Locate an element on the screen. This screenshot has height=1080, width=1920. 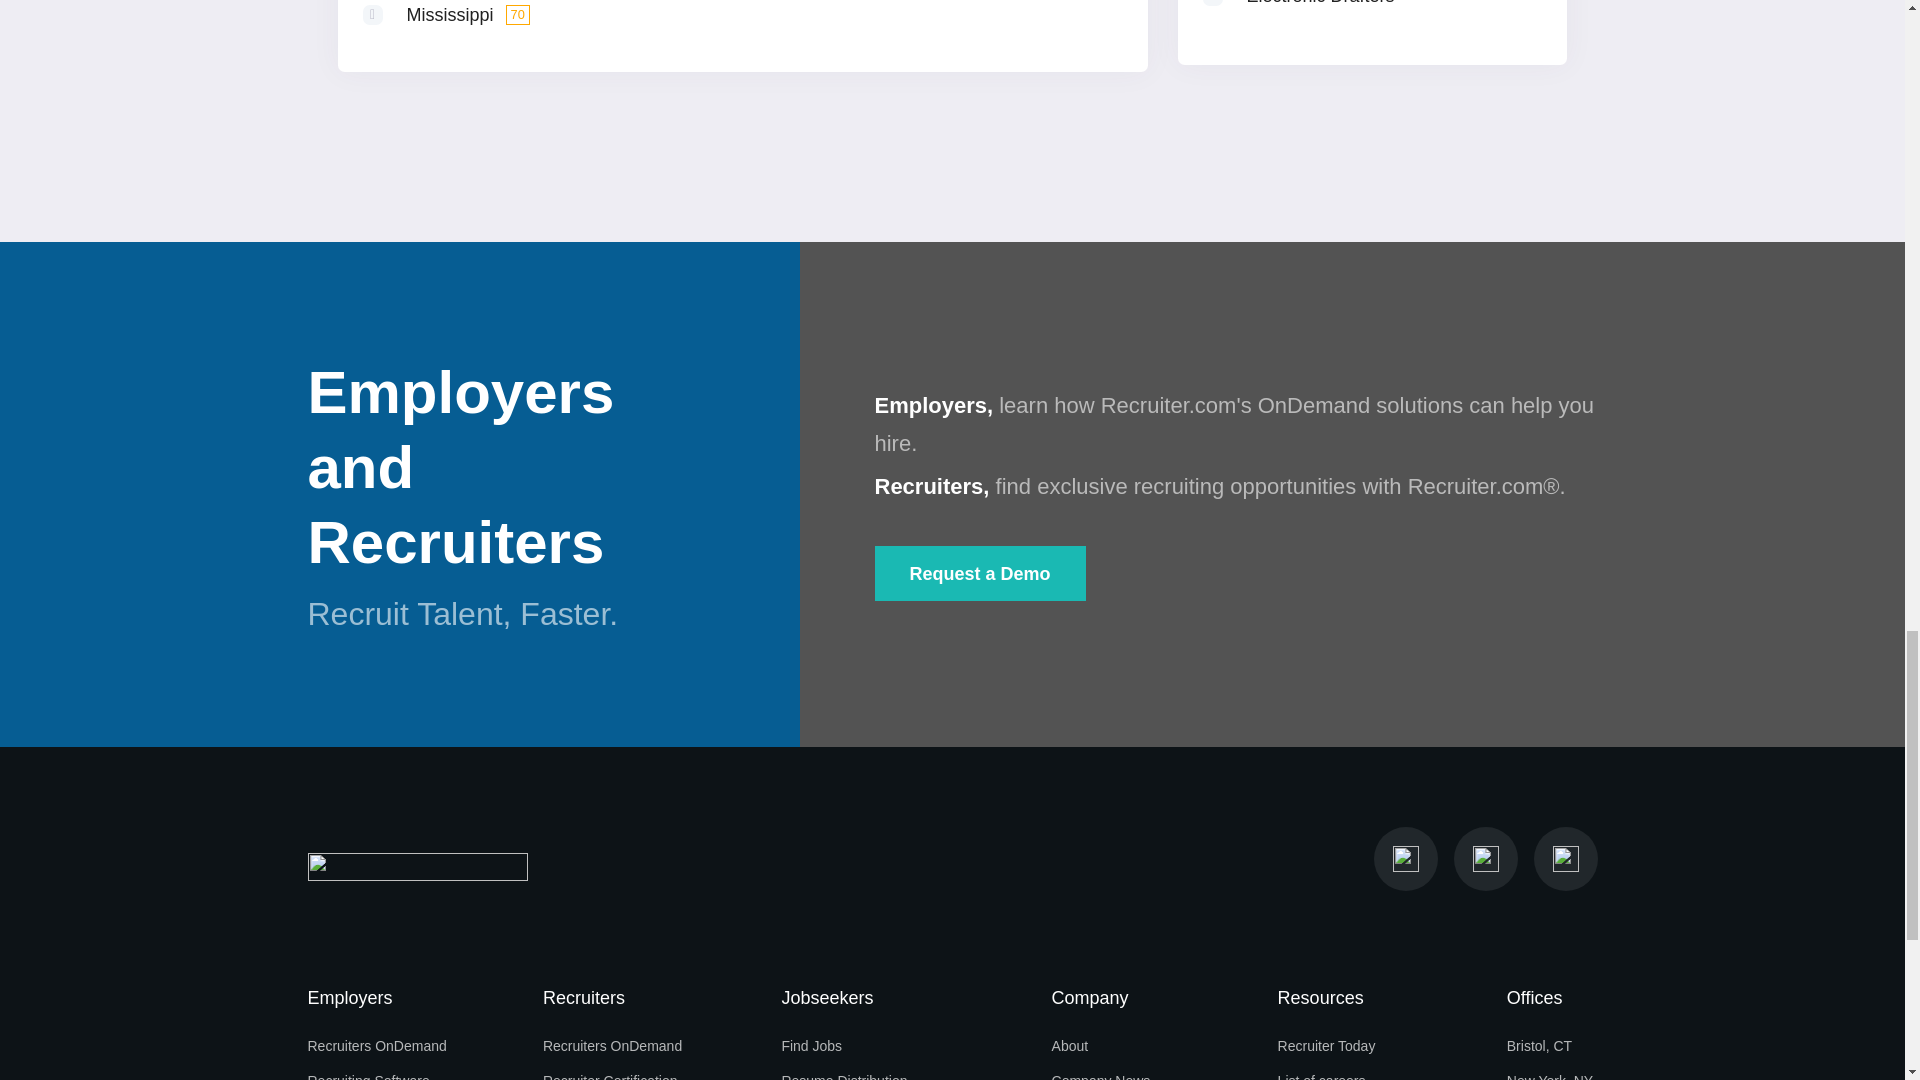
Request a Demo is located at coordinates (978, 573).